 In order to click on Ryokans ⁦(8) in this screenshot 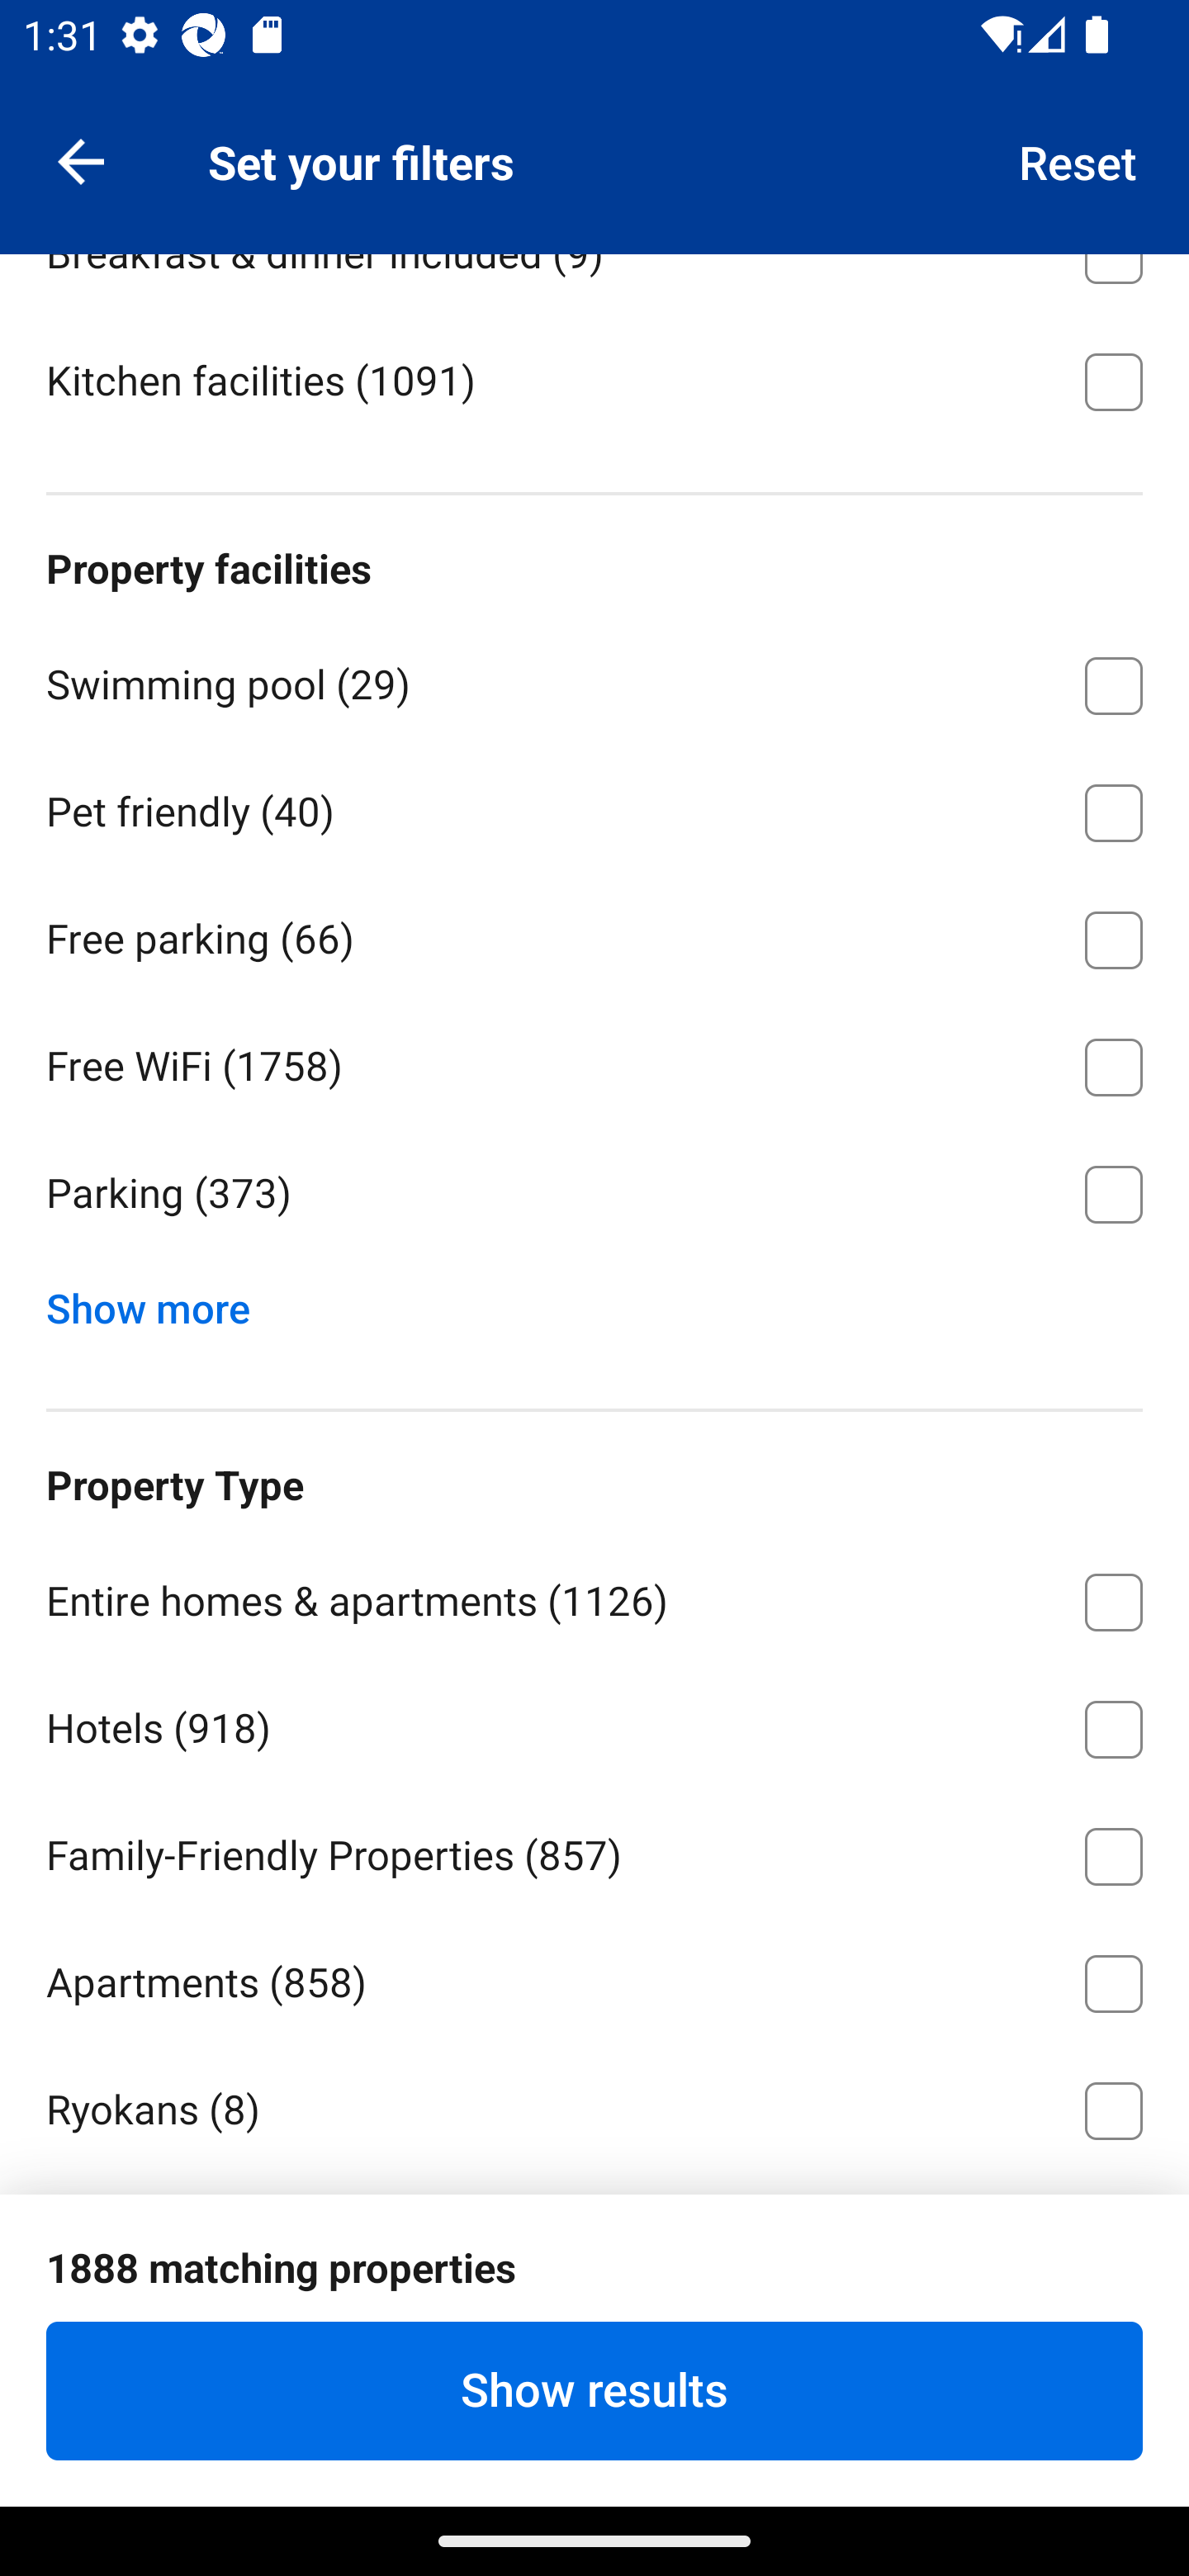, I will do `click(594, 2110)`.